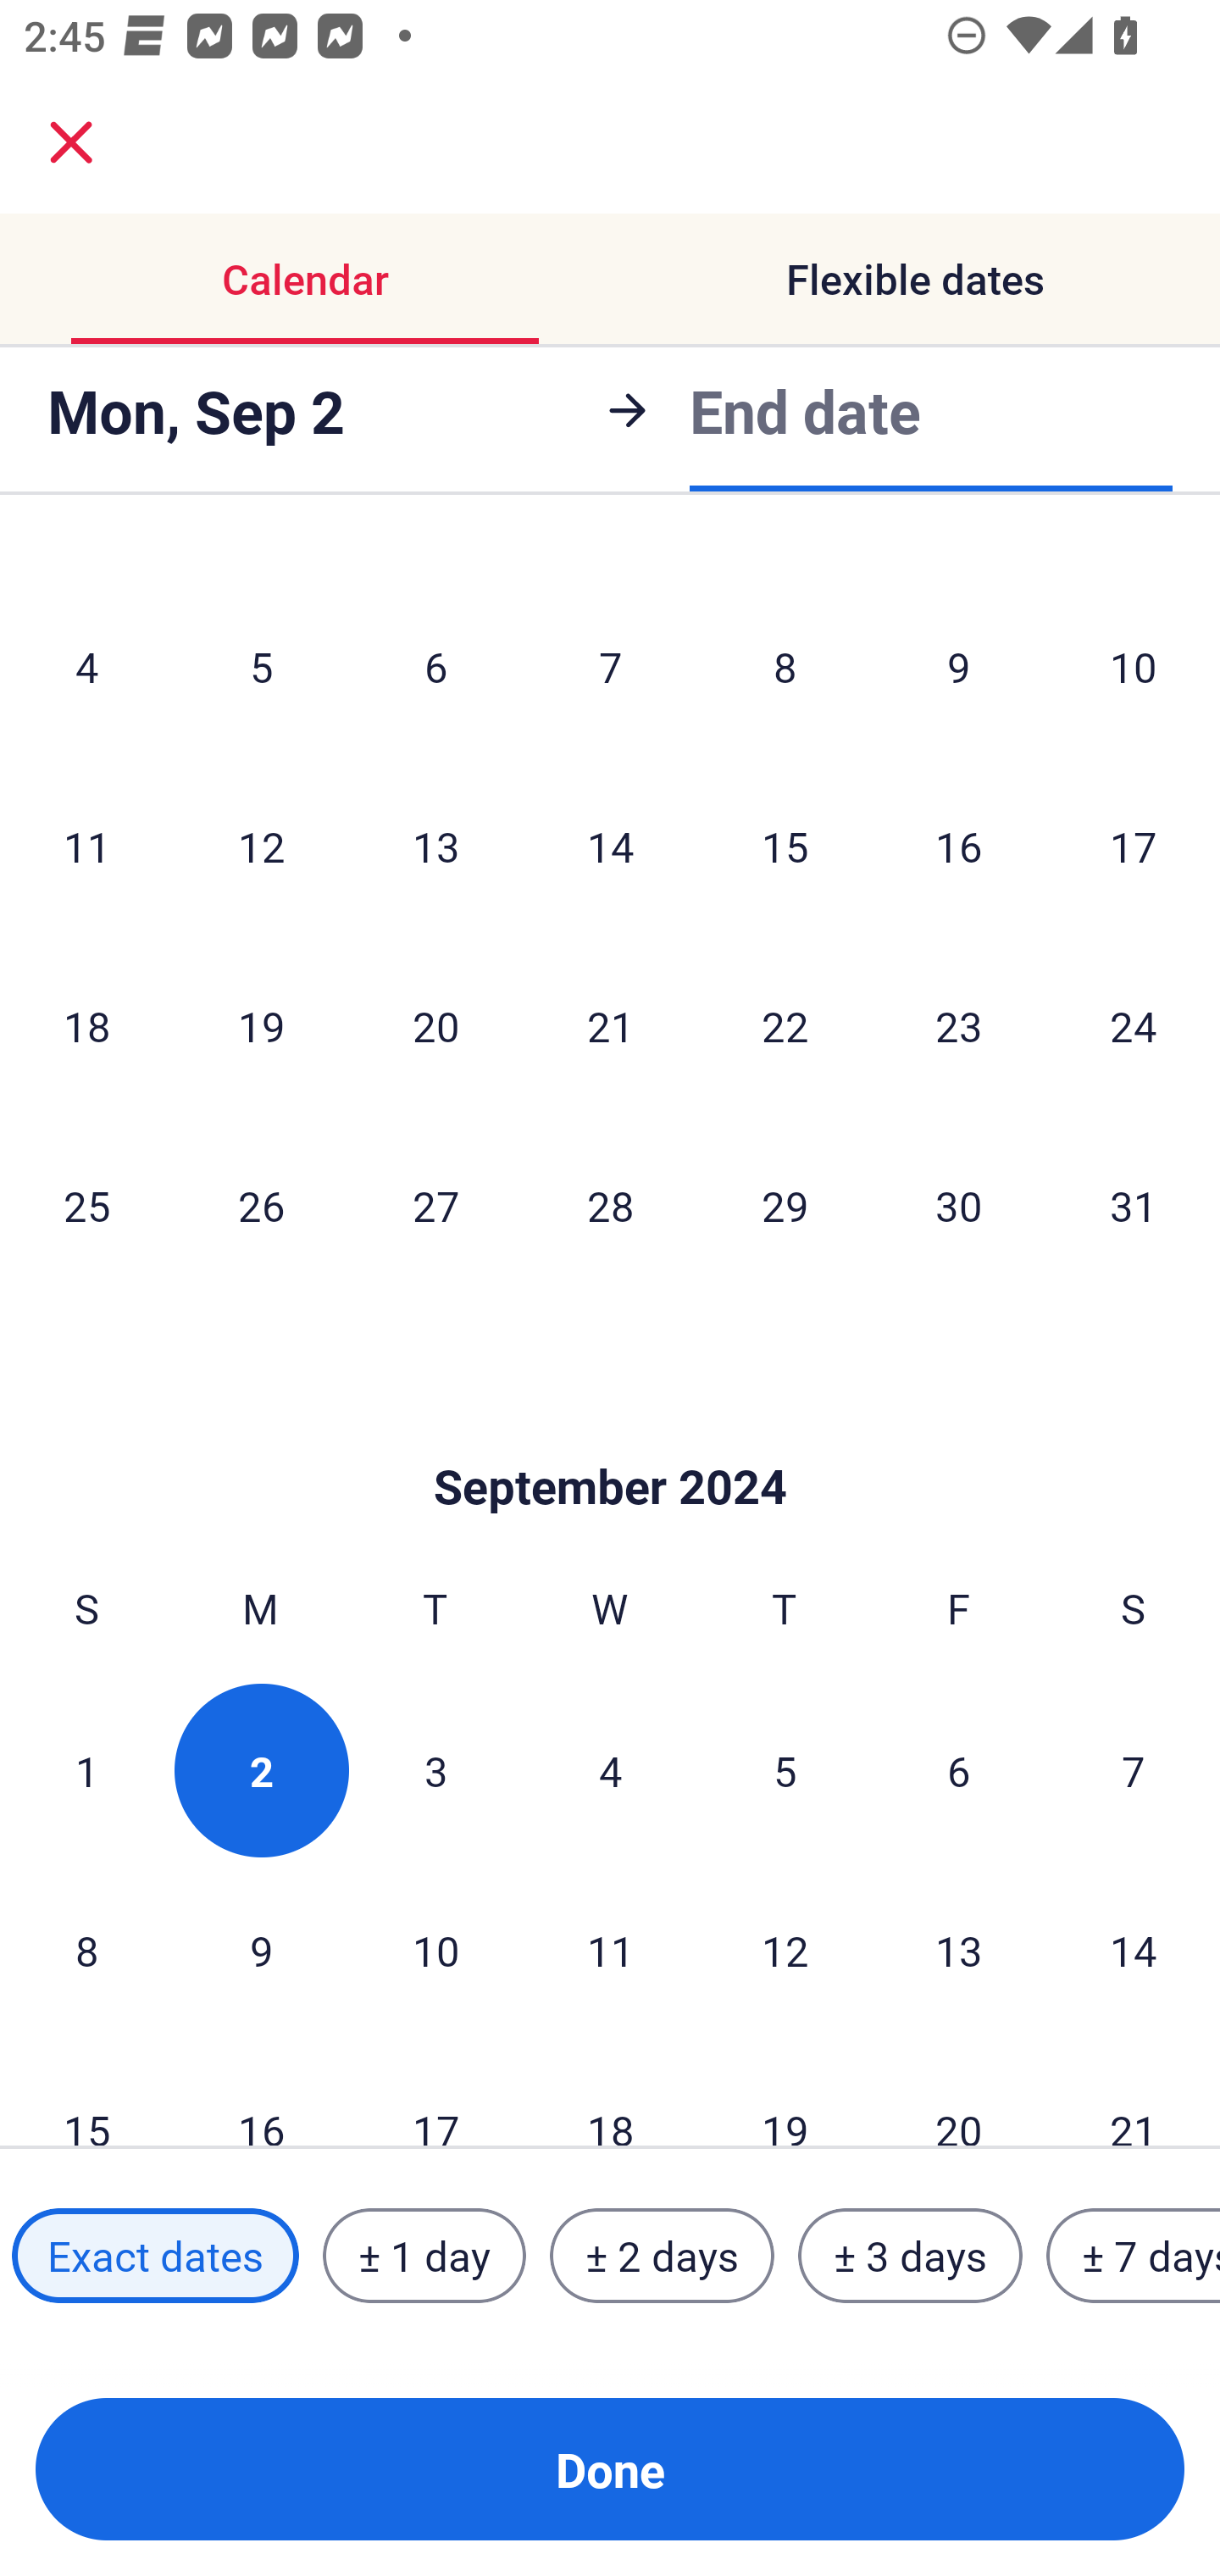 This screenshot has height=2576, width=1220. Describe the element at coordinates (435, 1949) in the screenshot. I see `10 Tuesday, September 10, 2024` at that location.